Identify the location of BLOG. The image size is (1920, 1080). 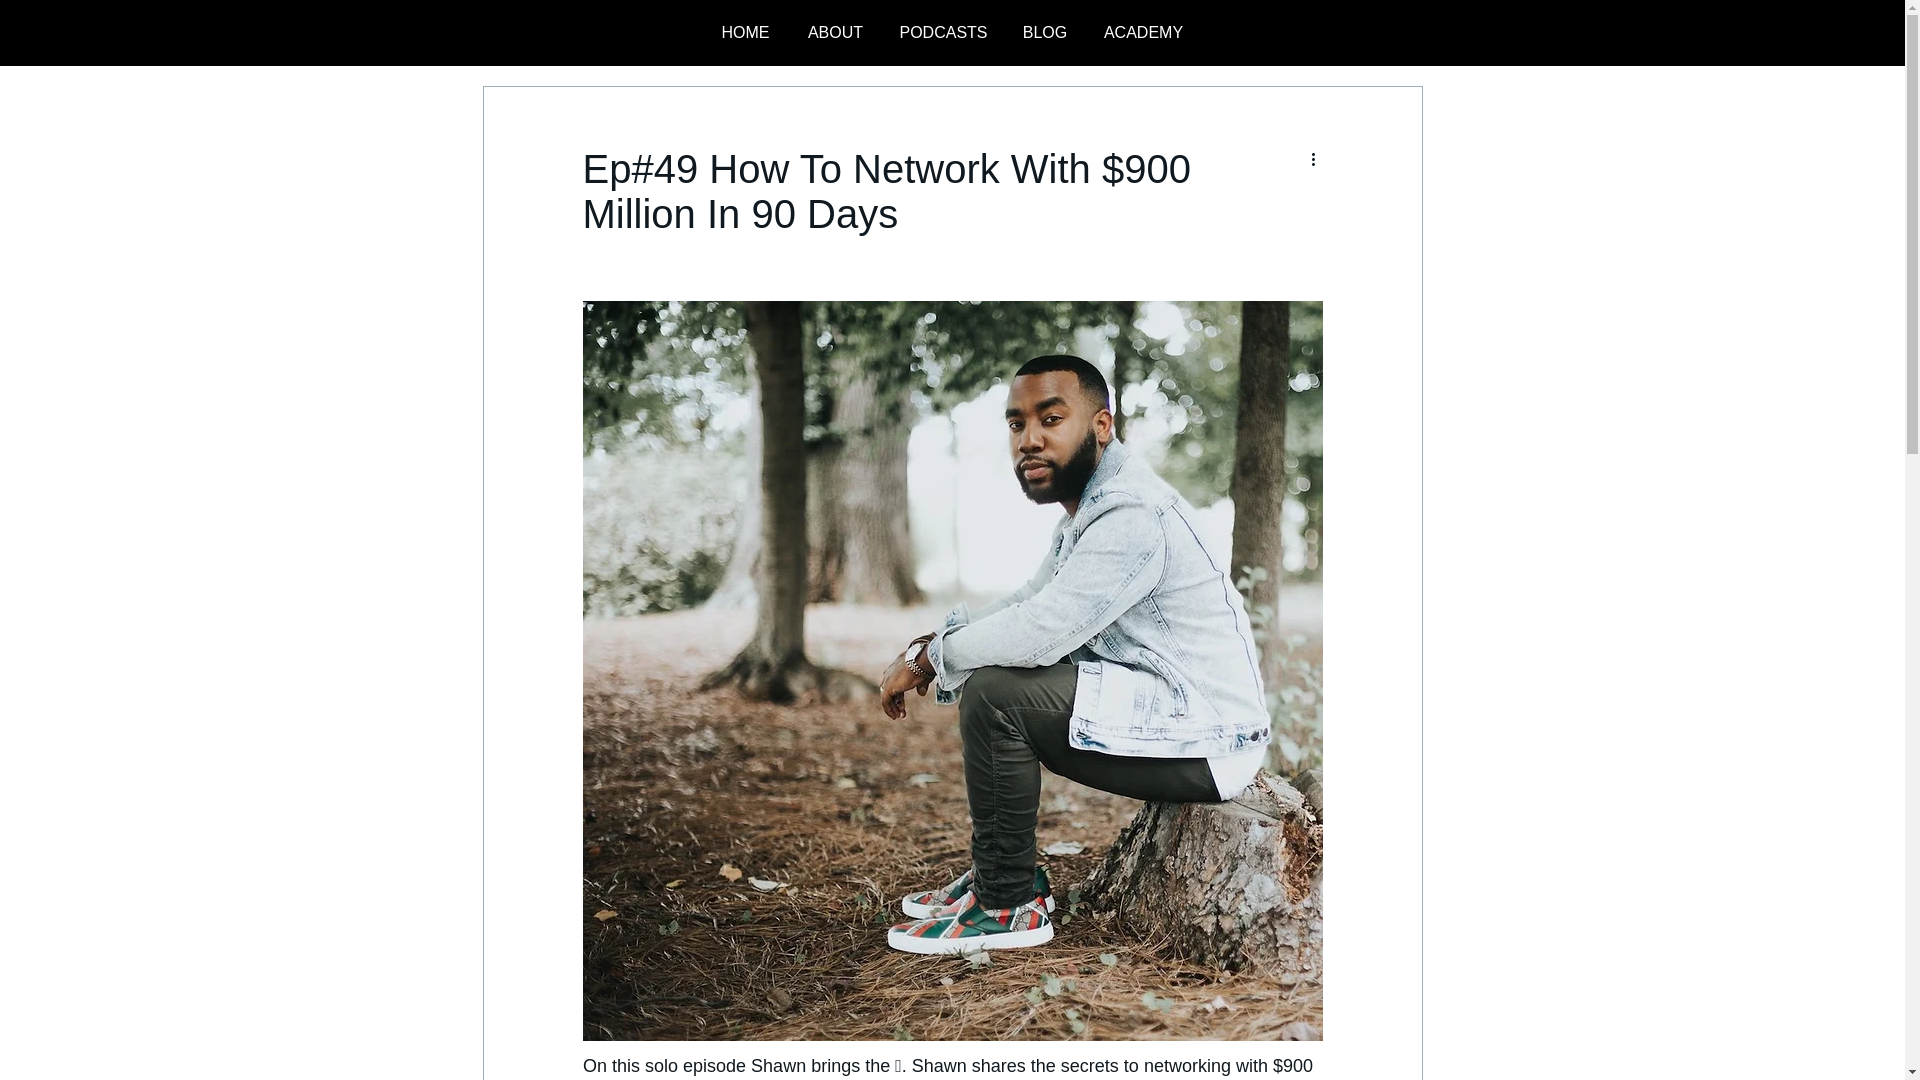
(1044, 32).